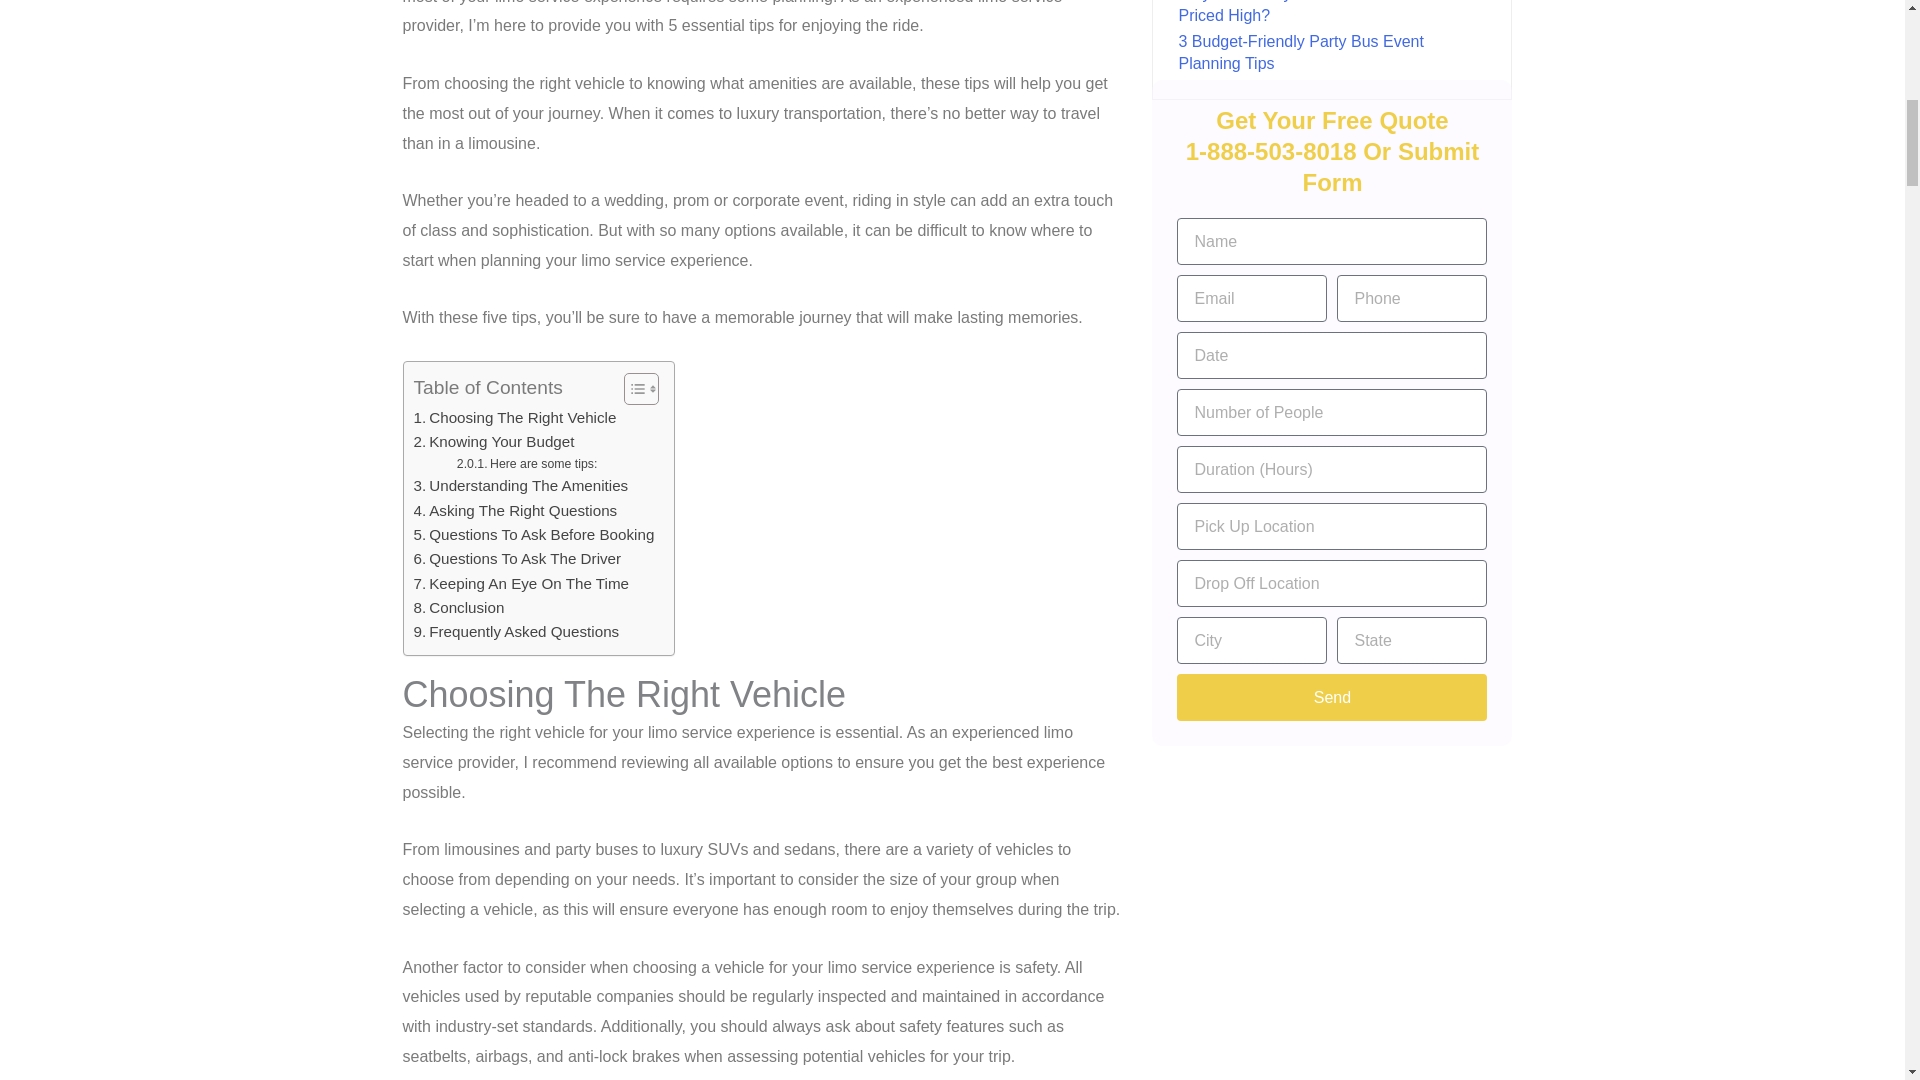 Image resolution: width=1920 pixels, height=1080 pixels. I want to click on Conclusion, so click(459, 608).